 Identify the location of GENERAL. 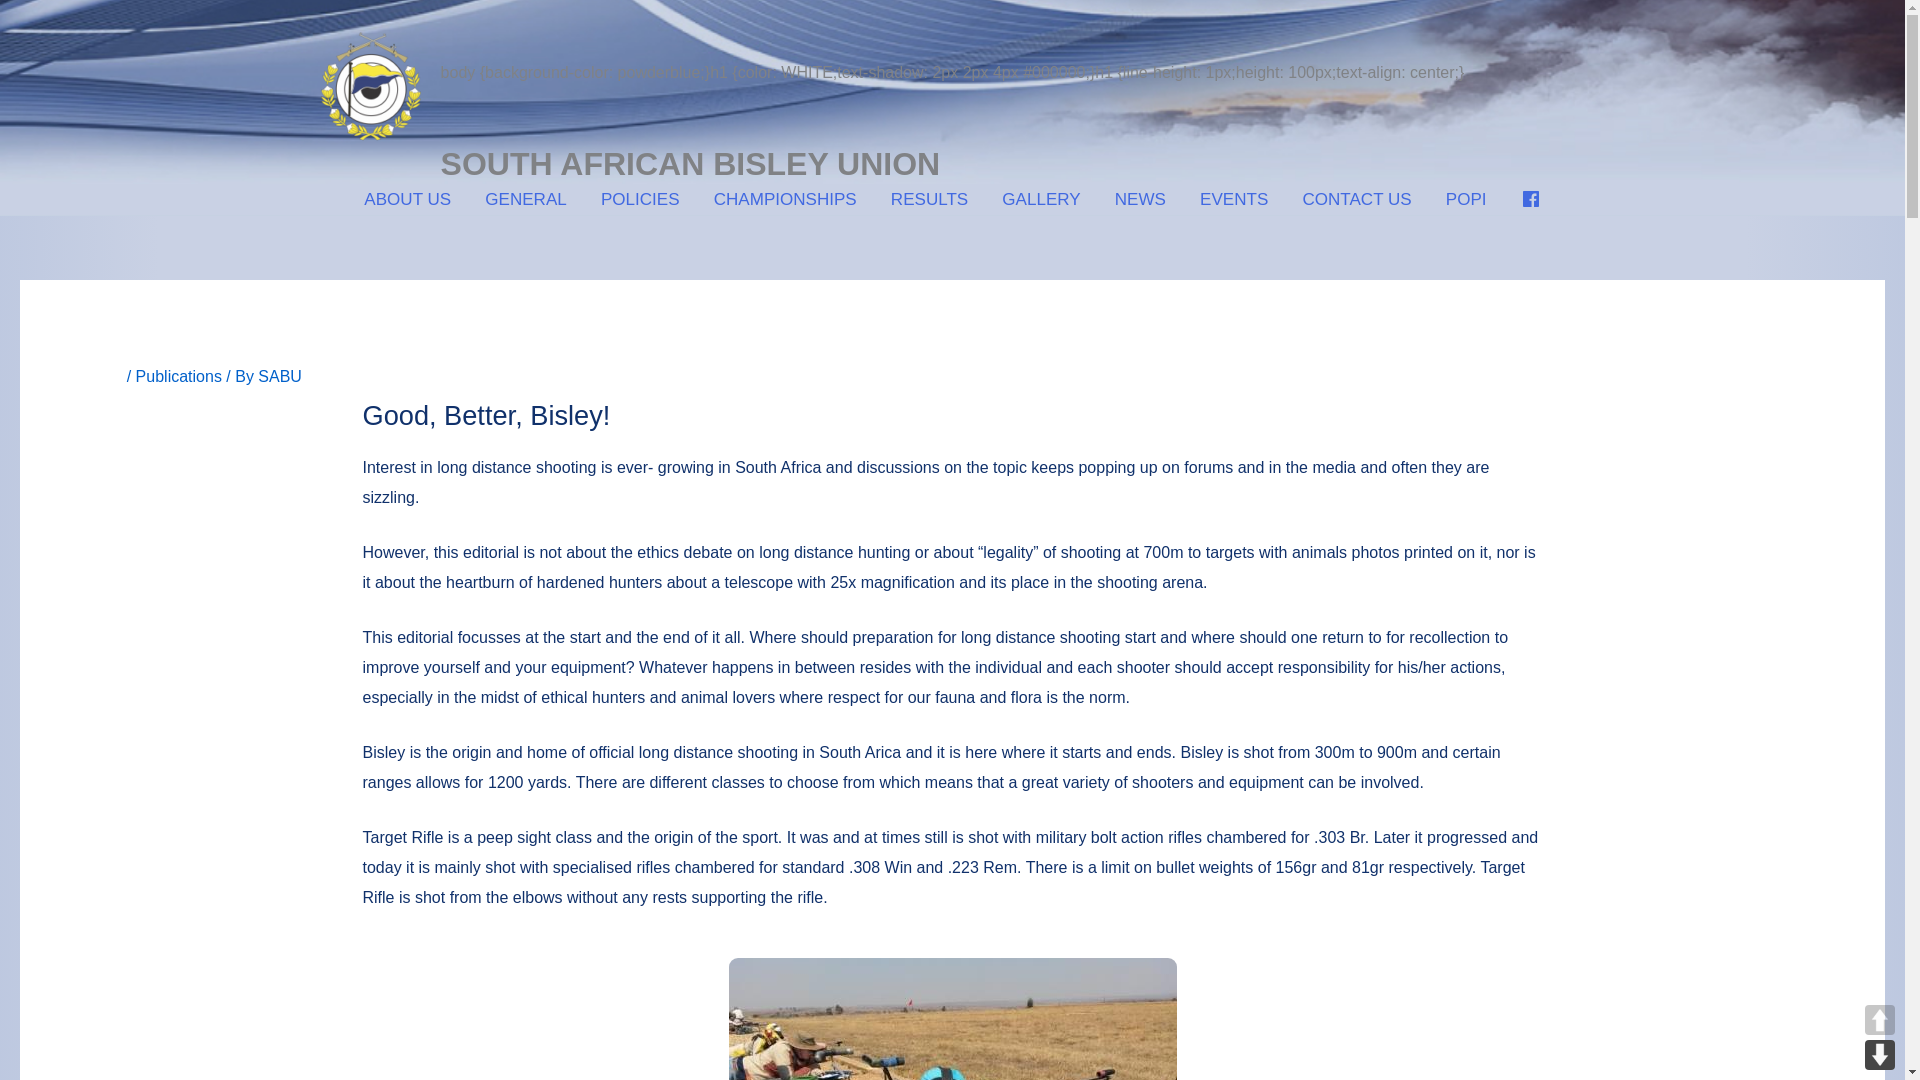
(526, 198).